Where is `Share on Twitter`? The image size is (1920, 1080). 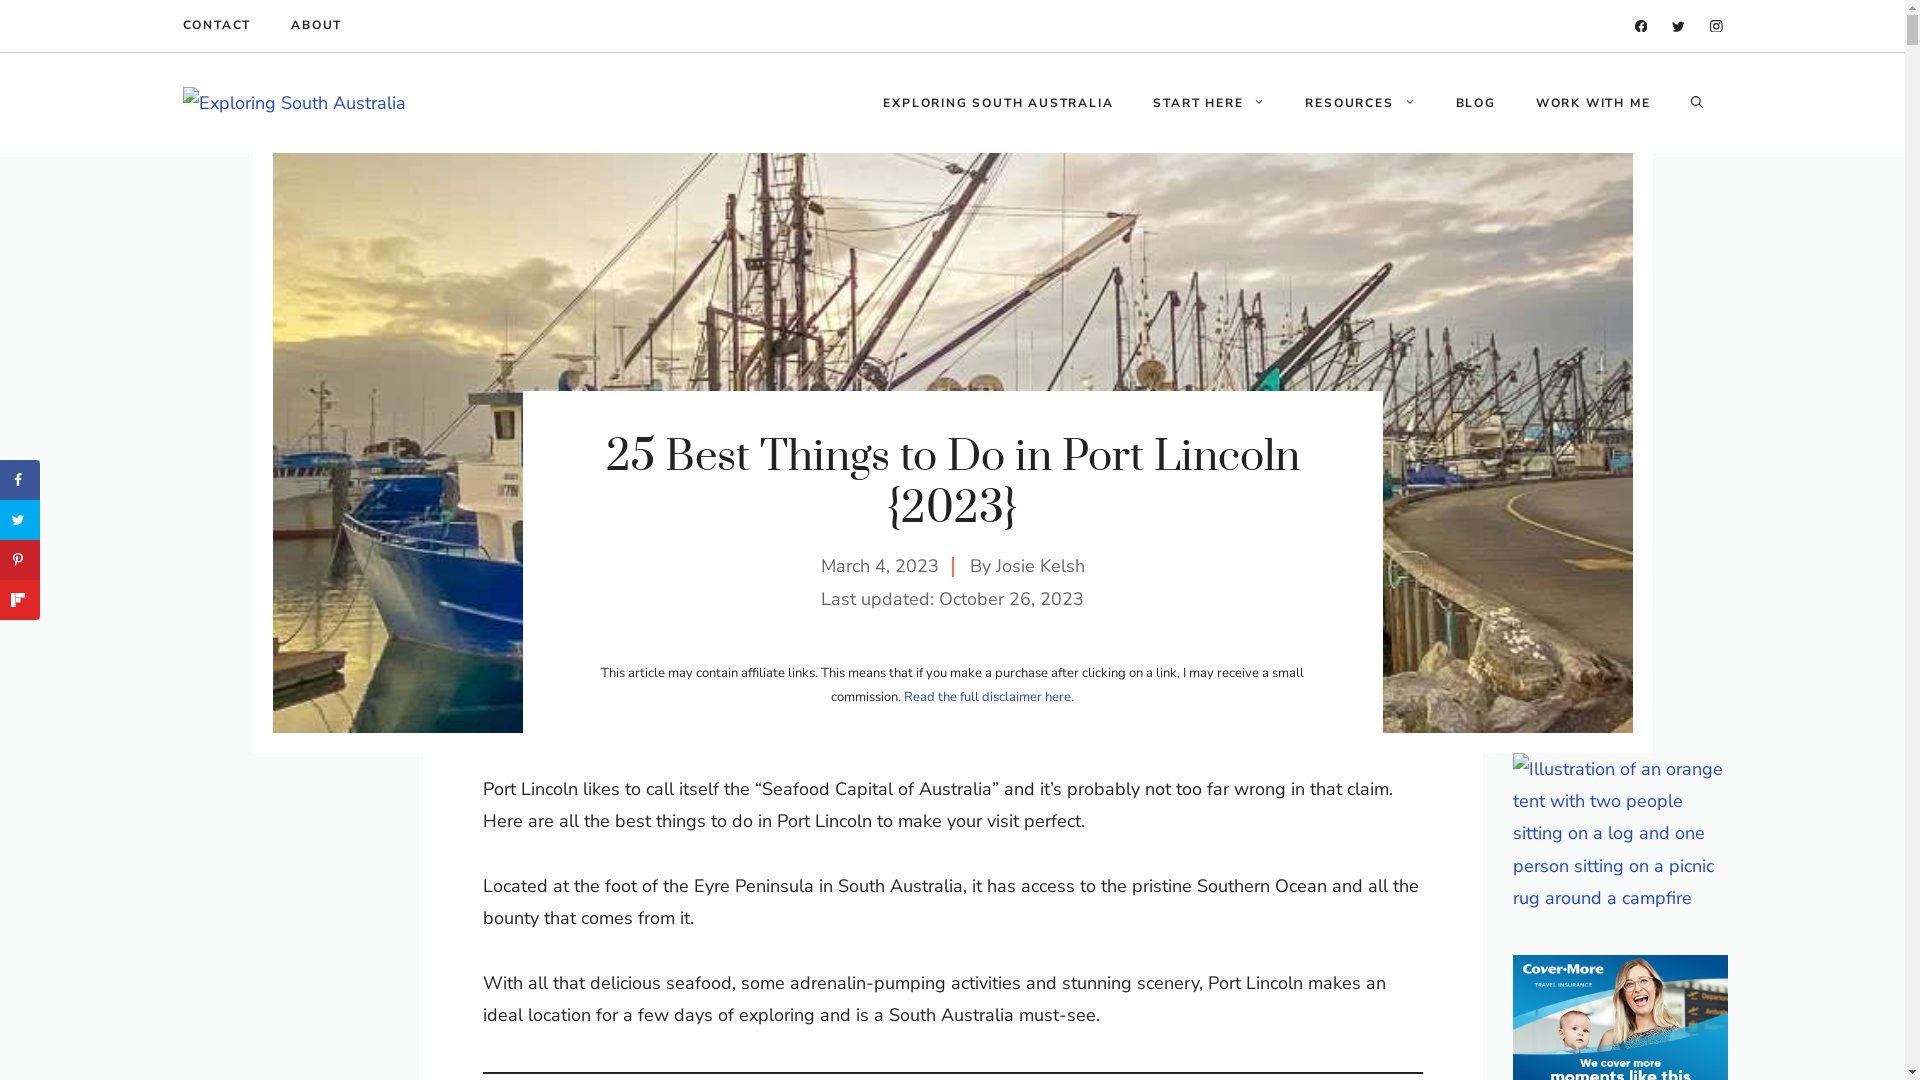
Share on Twitter is located at coordinates (20, 520).